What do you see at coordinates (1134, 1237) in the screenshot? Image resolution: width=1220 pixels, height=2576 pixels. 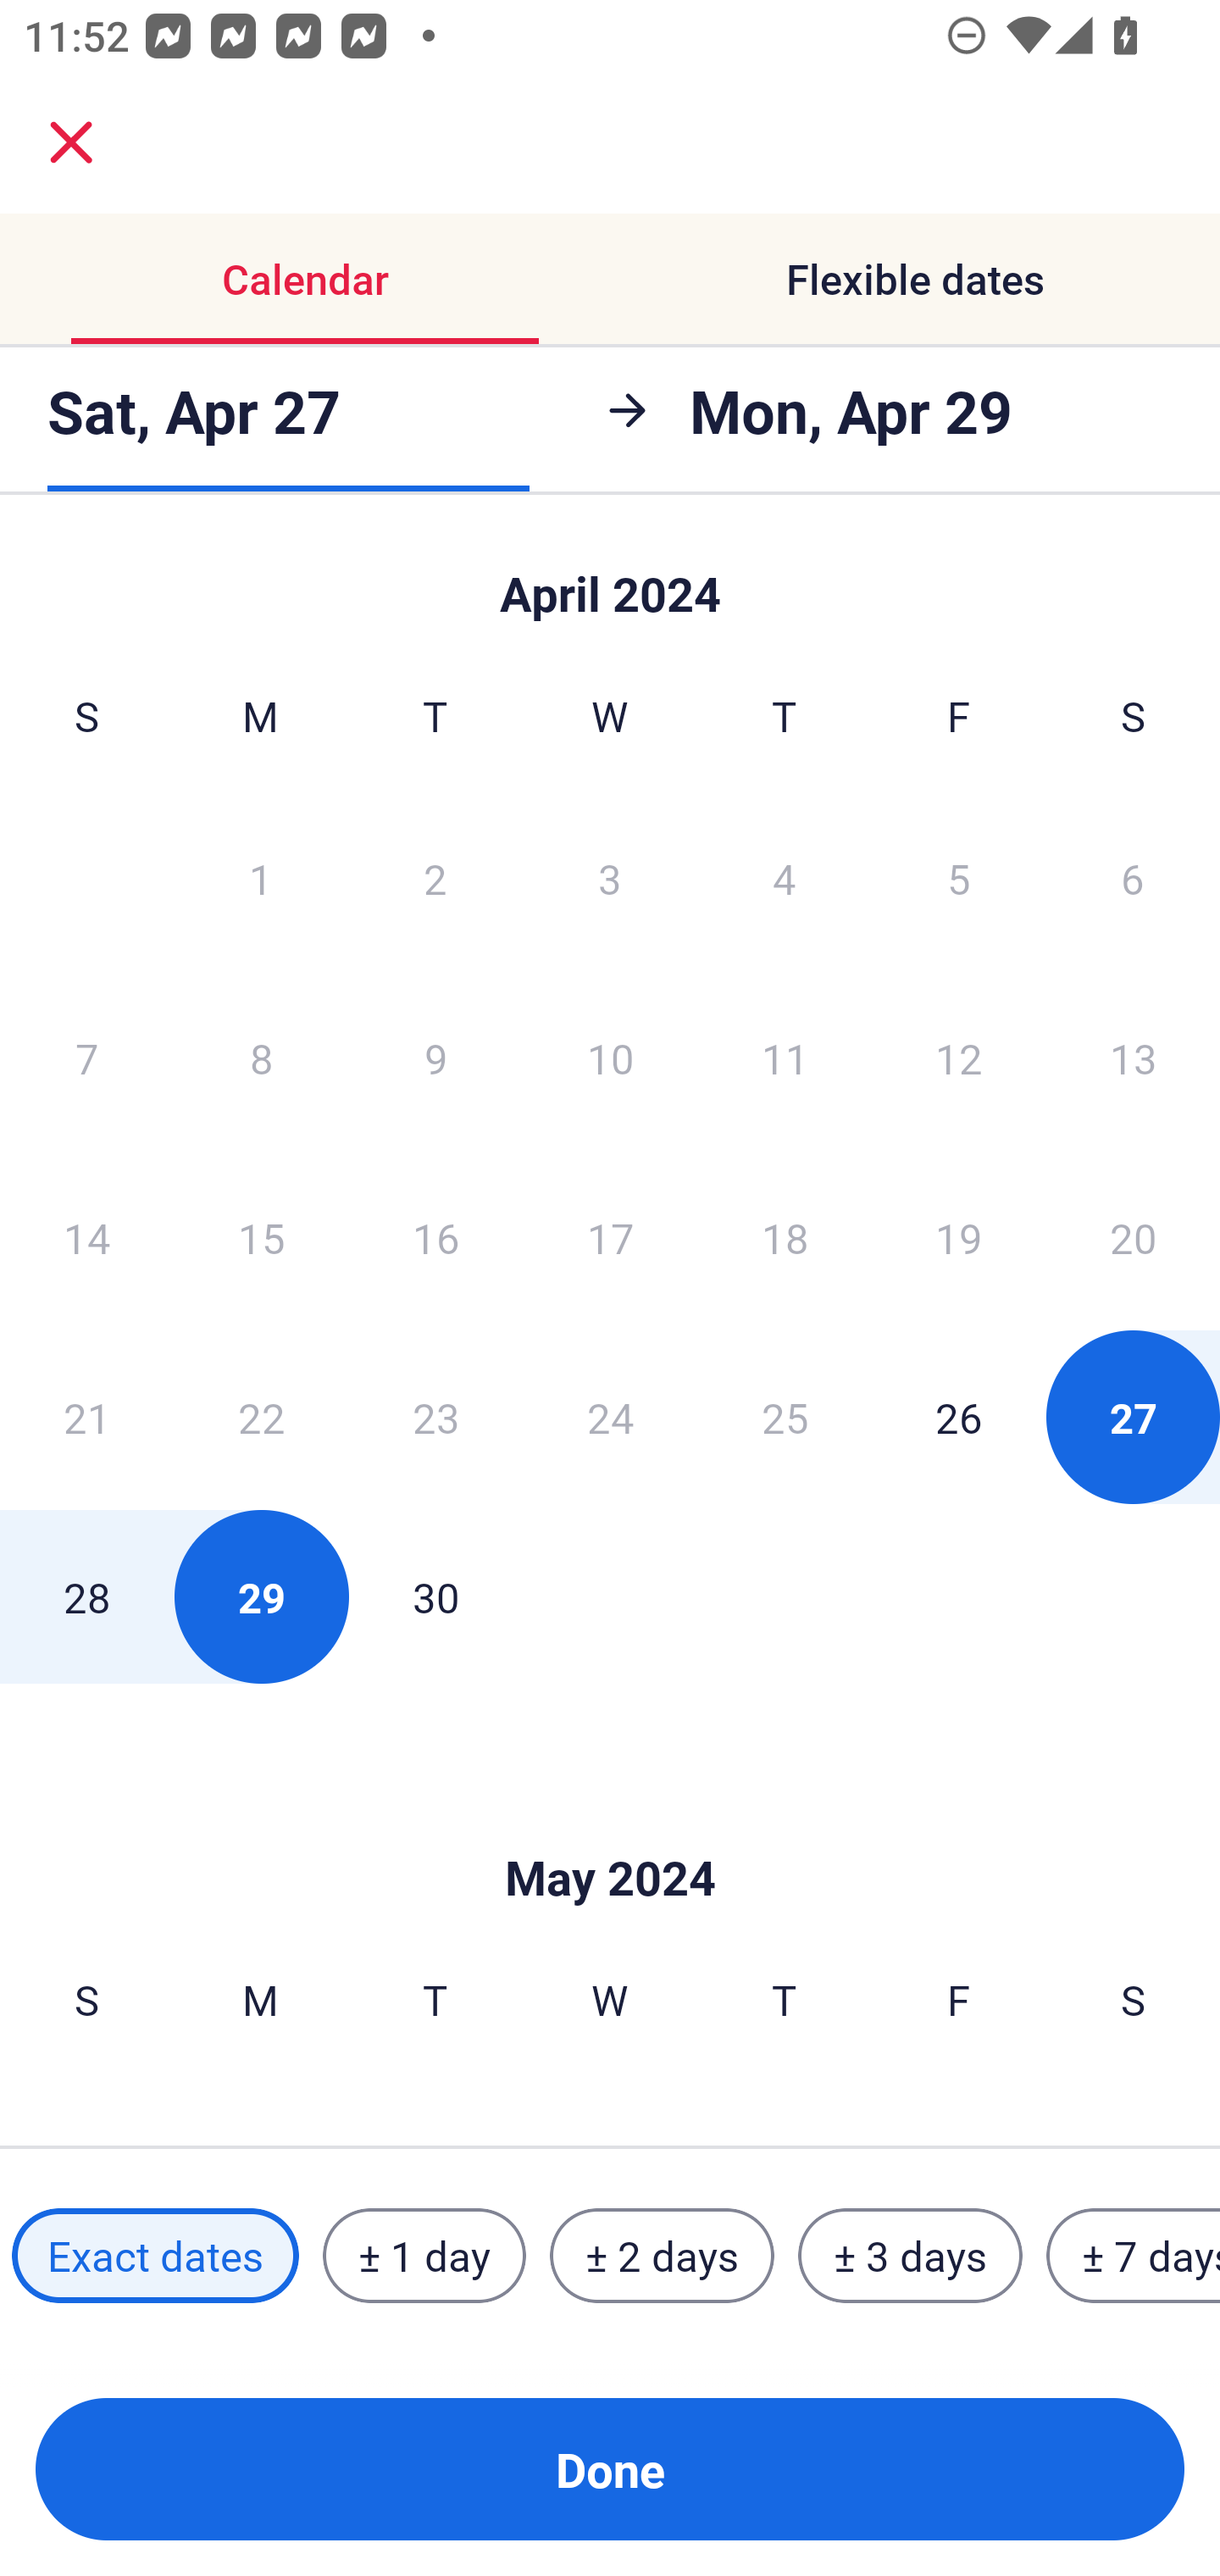 I see `20 Saturday, April 20, 2024` at bounding box center [1134, 1237].